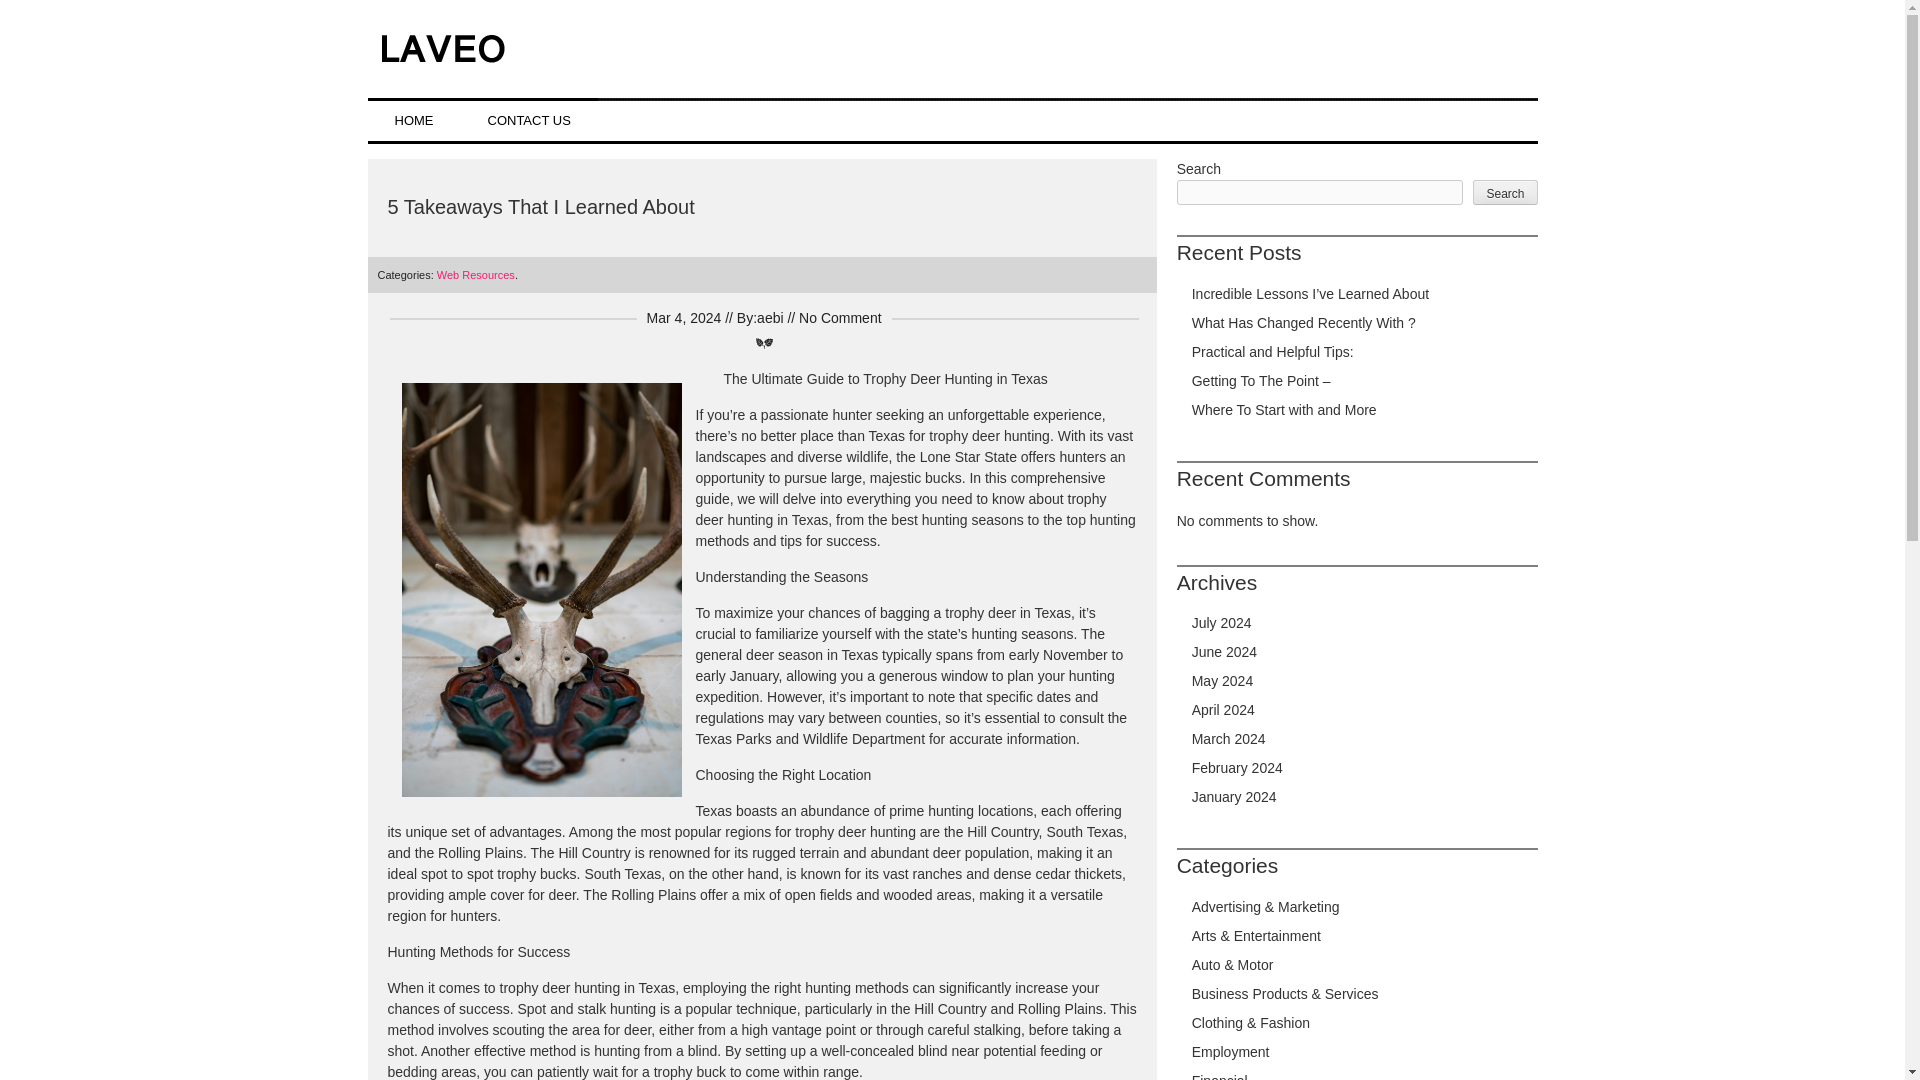 Image resolution: width=1920 pixels, height=1080 pixels. Describe the element at coordinates (528, 120) in the screenshot. I see `CONTACT US` at that location.